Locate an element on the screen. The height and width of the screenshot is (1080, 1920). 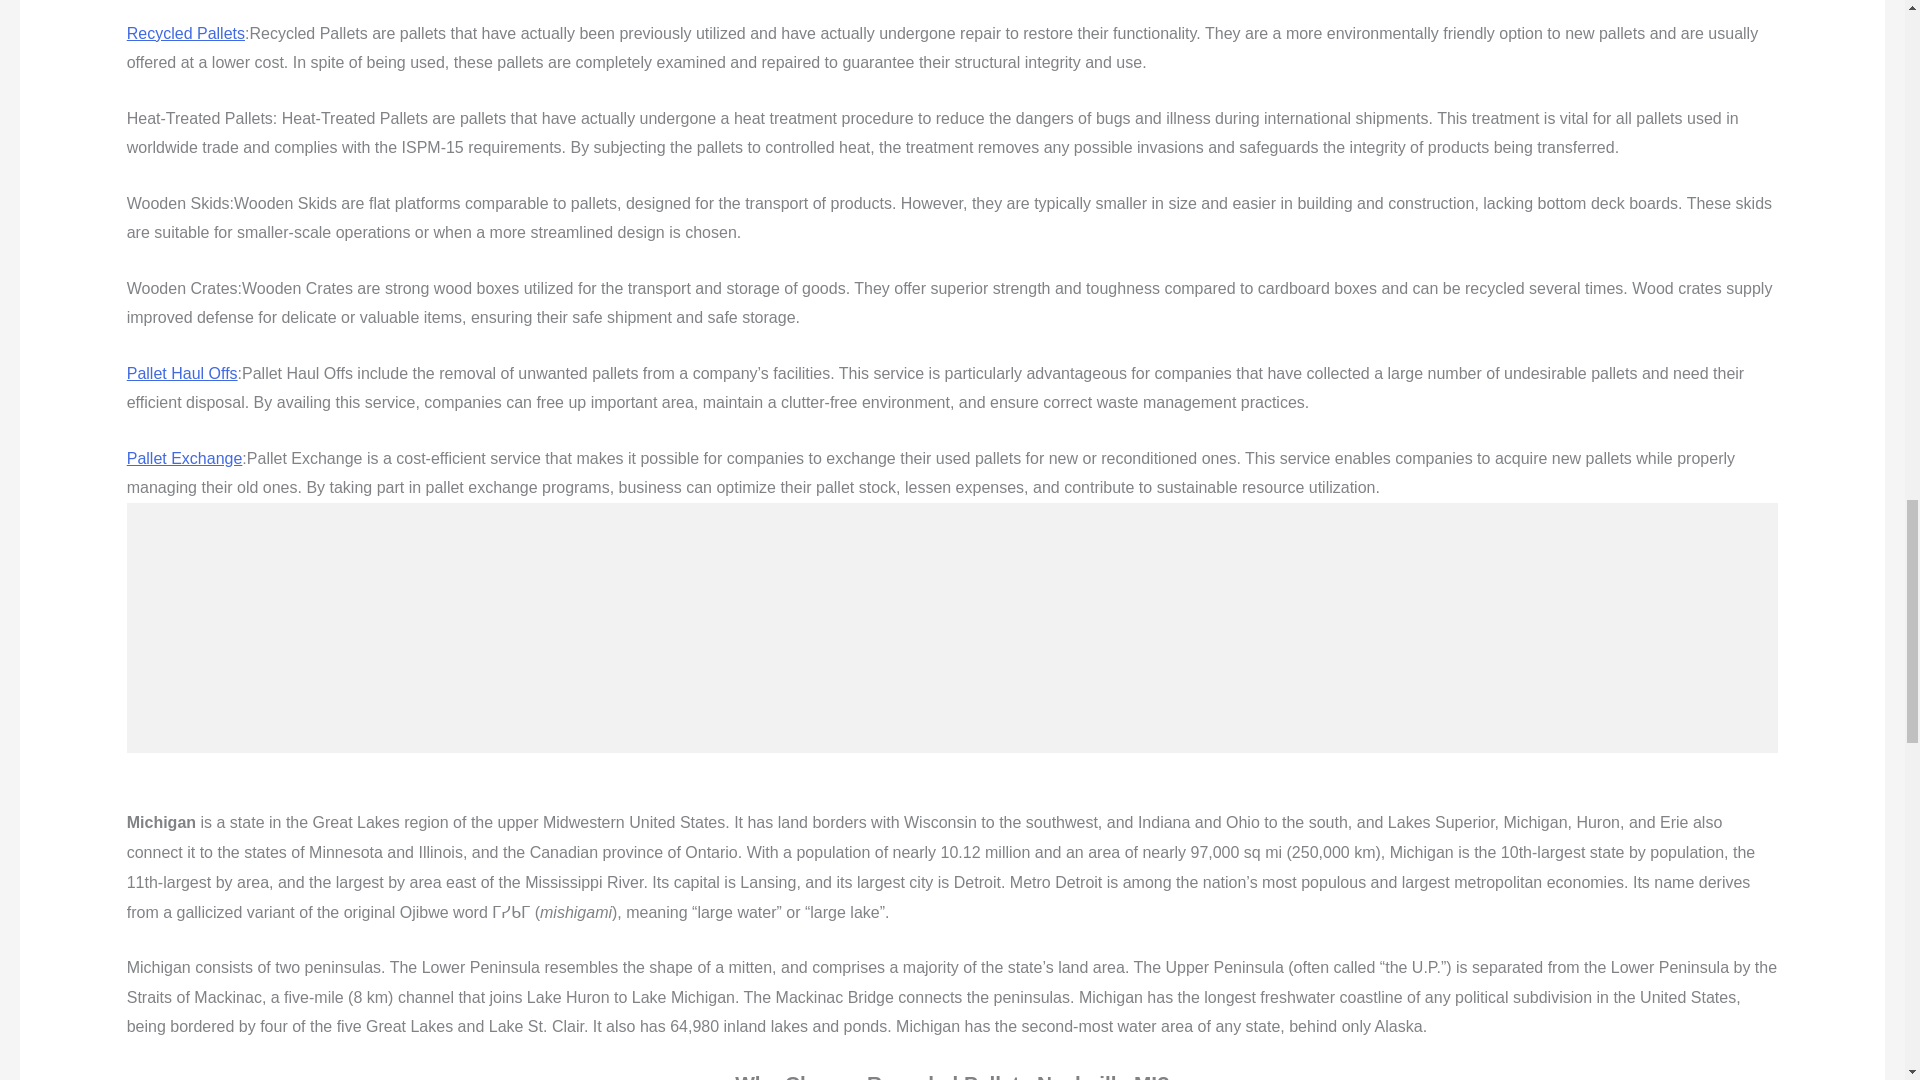
Ojibwe-language text is located at coordinates (510, 912).